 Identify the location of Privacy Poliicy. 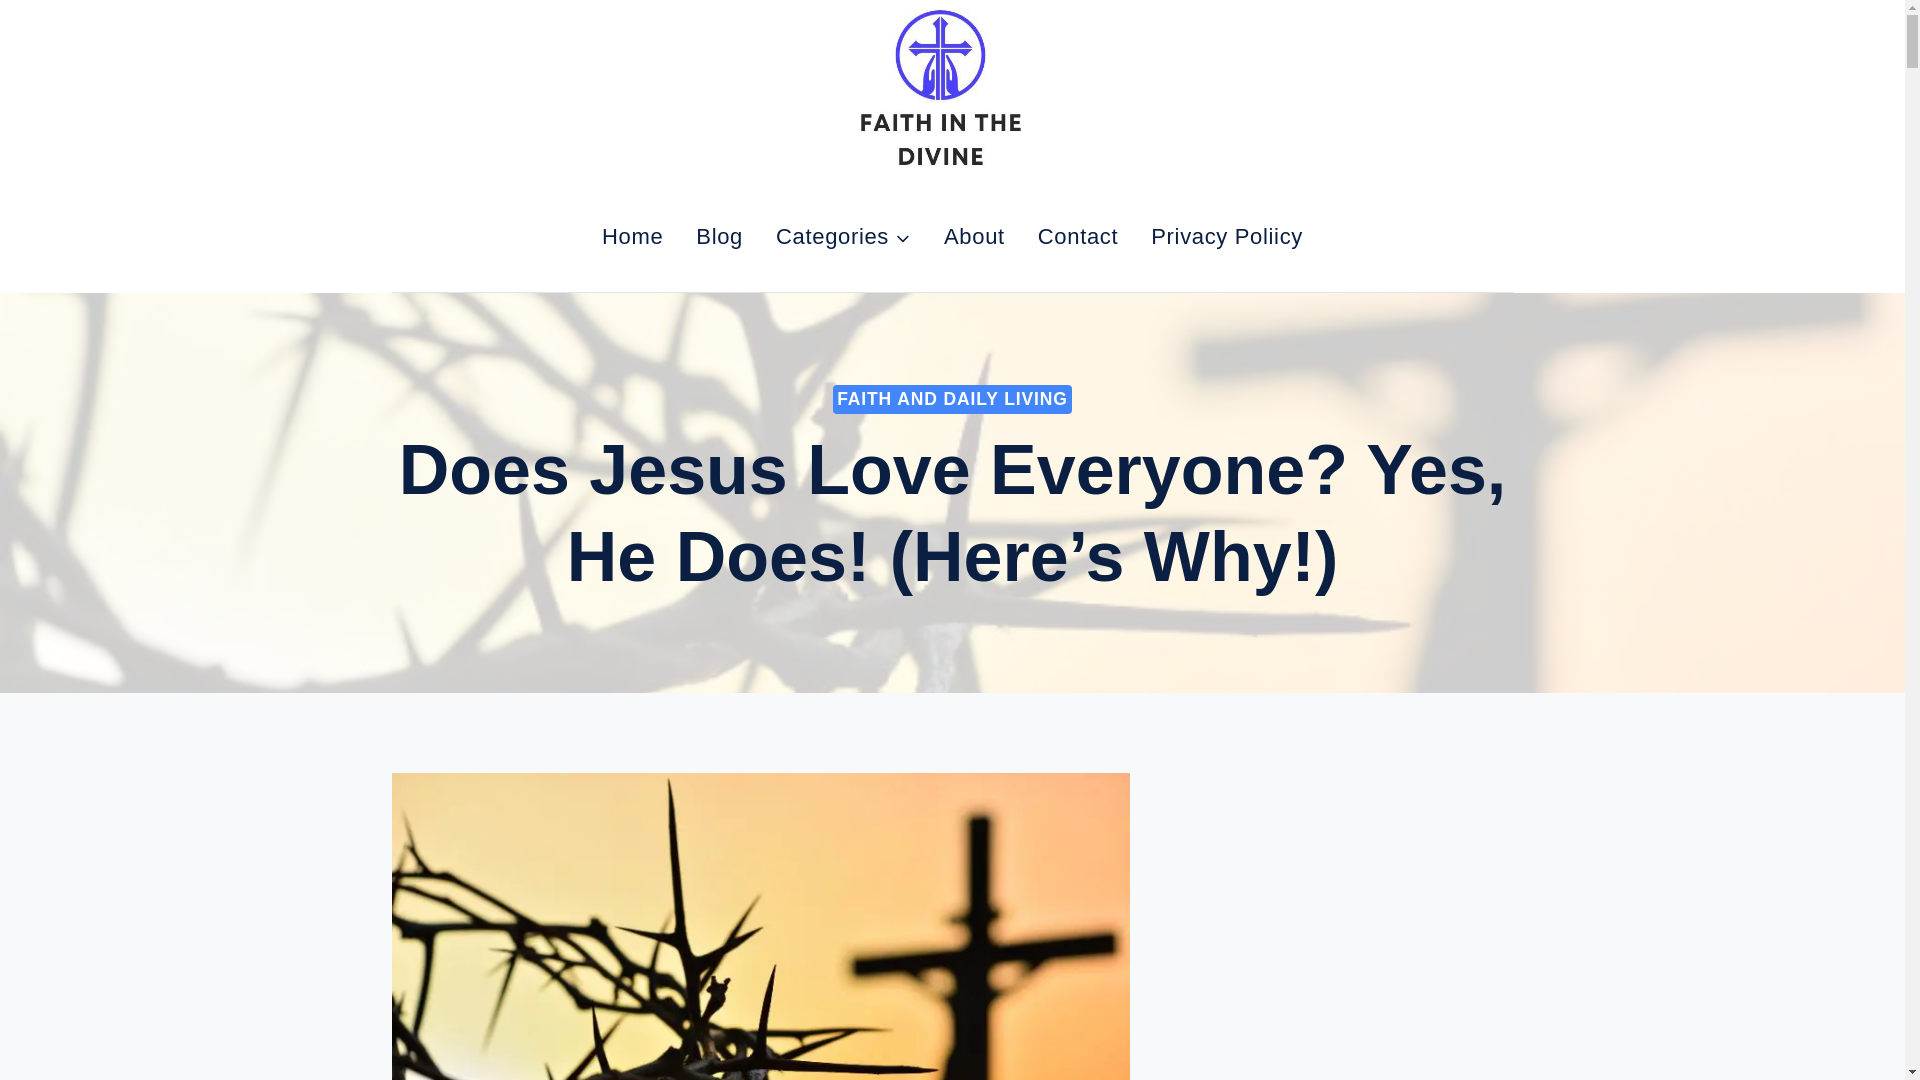
(1227, 236).